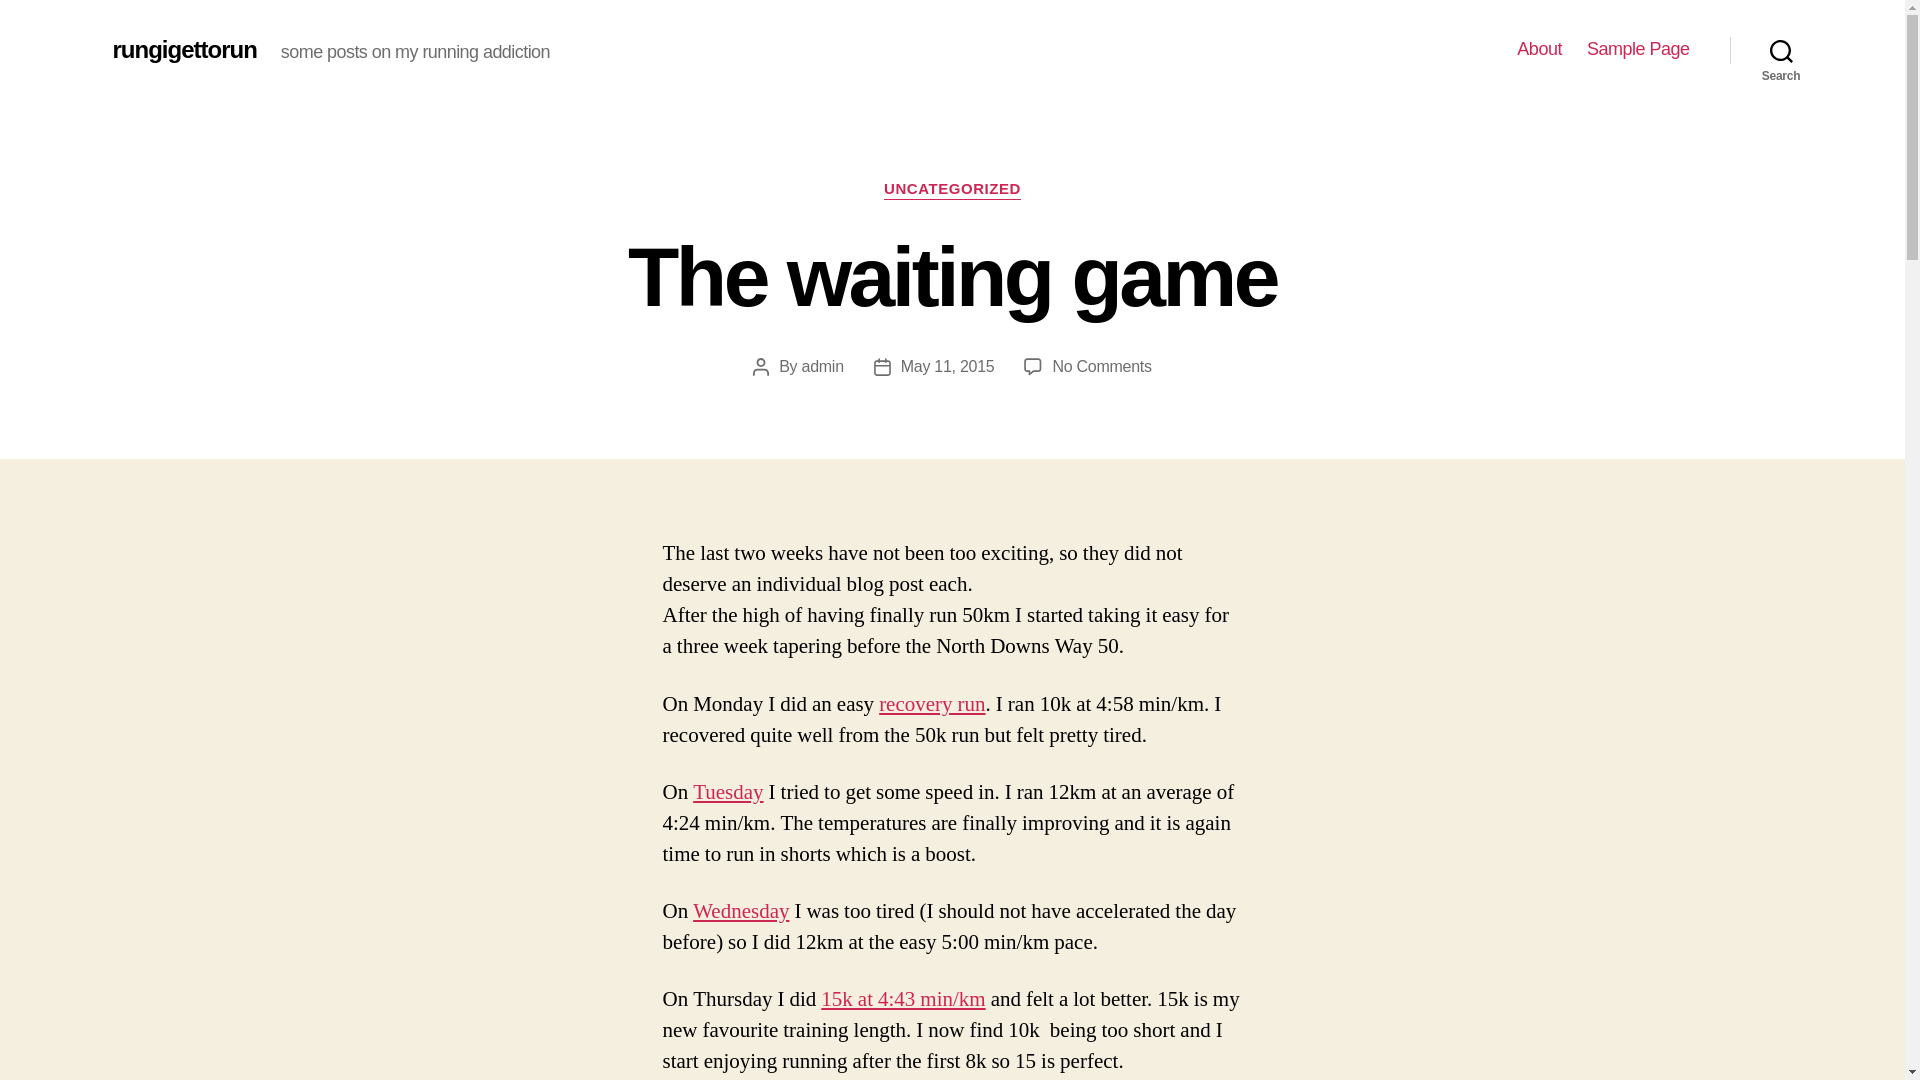 This screenshot has width=1920, height=1080. I want to click on Search, so click(1781, 50).